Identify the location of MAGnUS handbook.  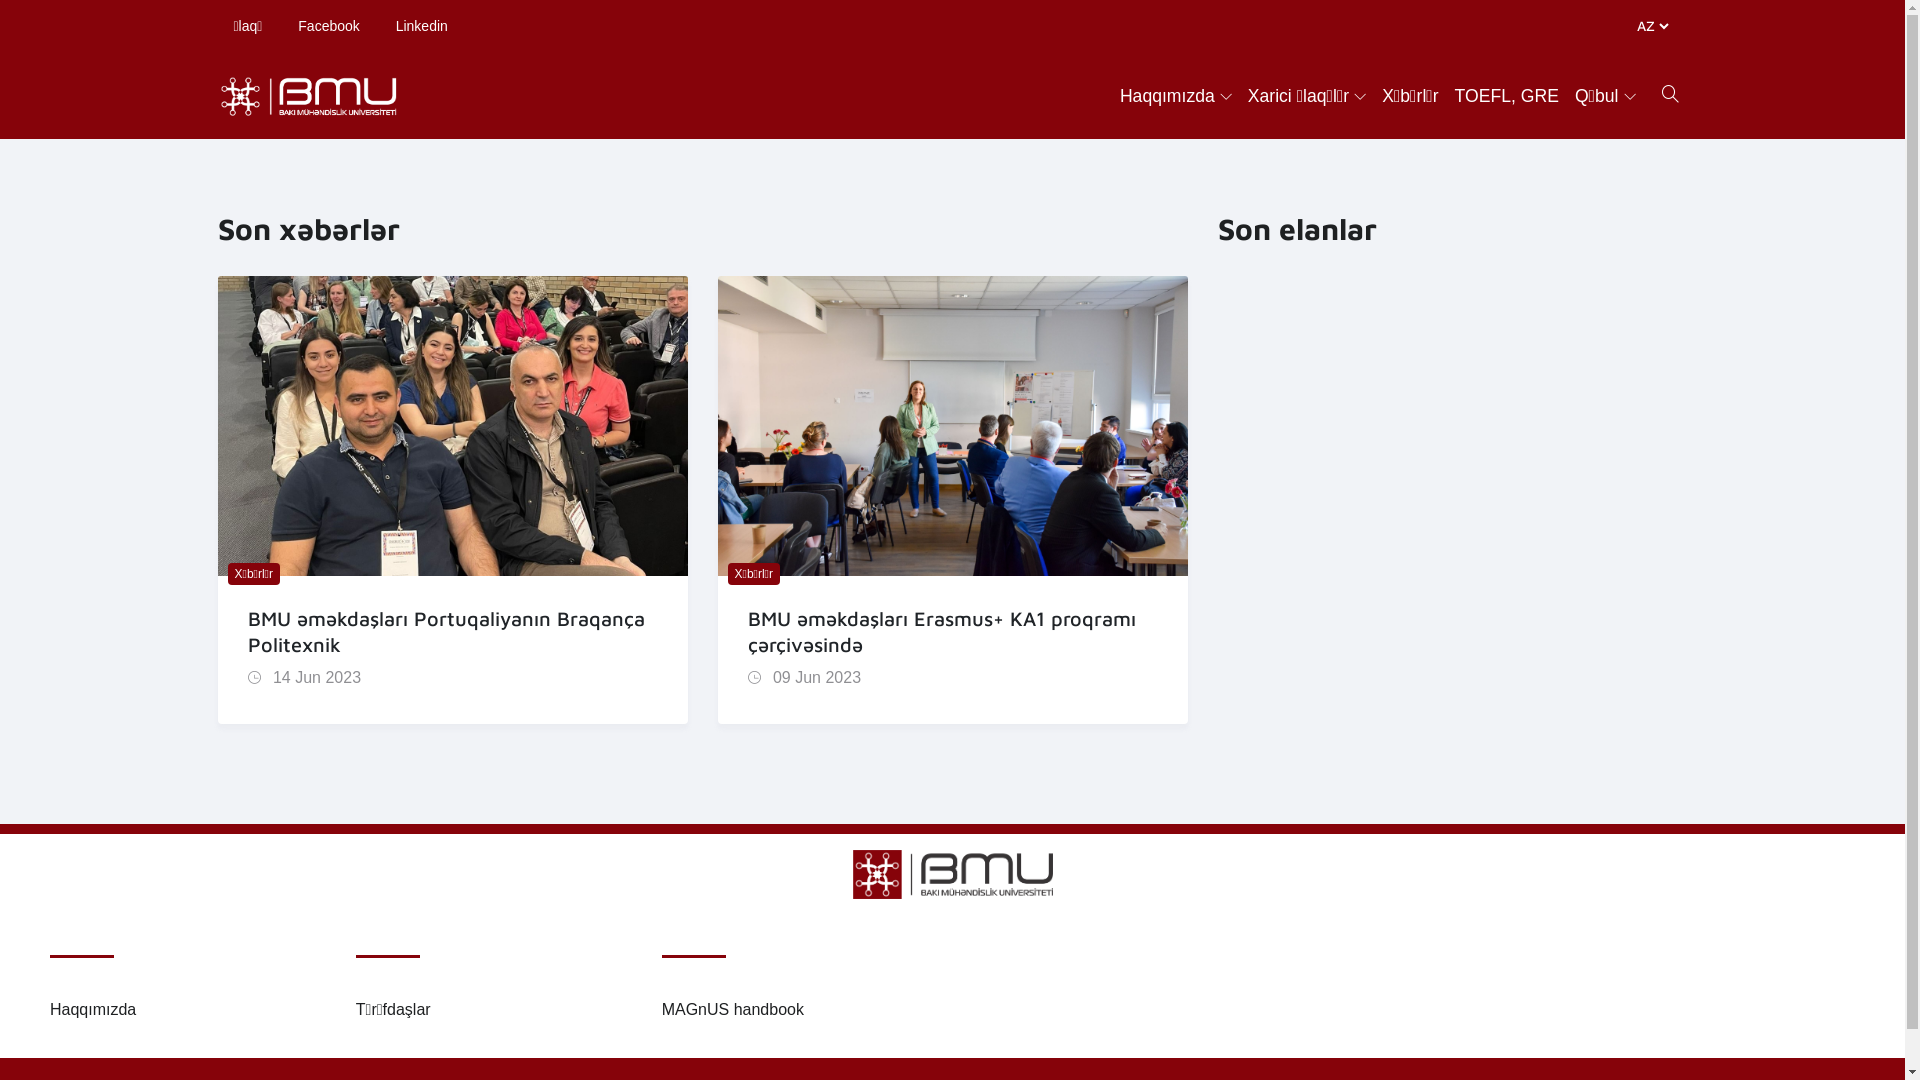
(733, 1009).